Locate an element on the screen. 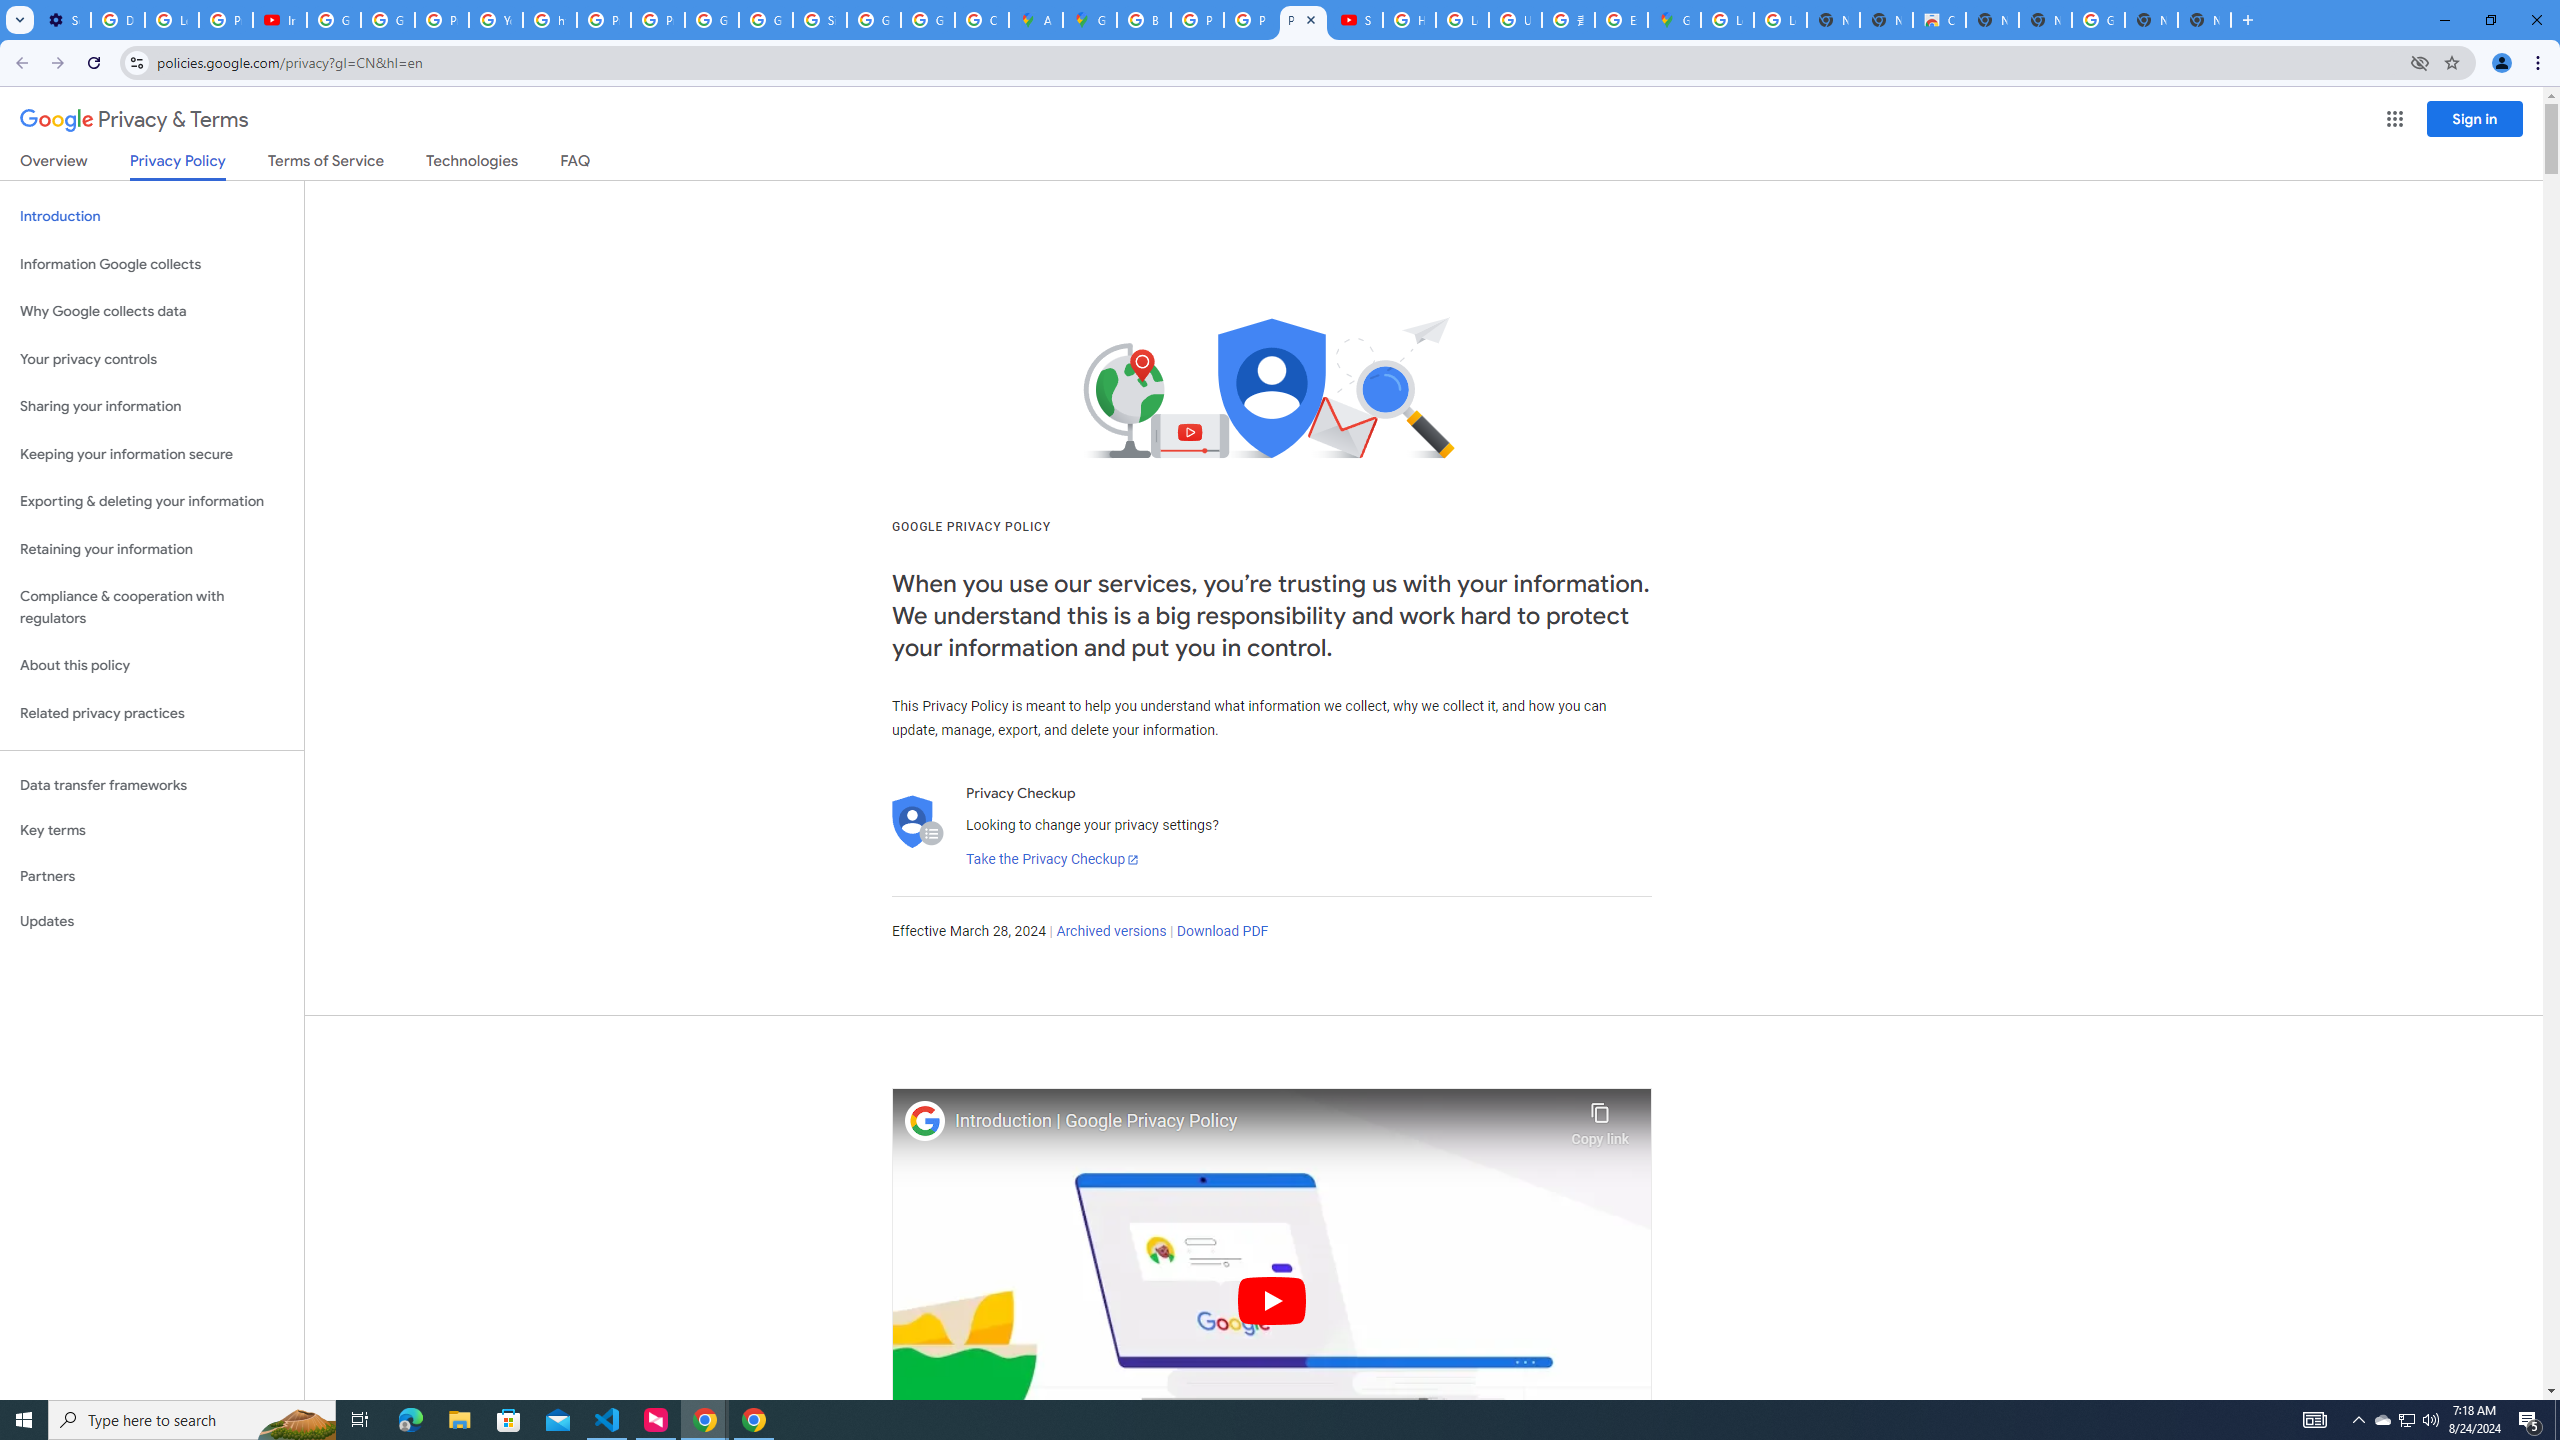 This screenshot has height=1440, width=2560. YouTube is located at coordinates (496, 20).